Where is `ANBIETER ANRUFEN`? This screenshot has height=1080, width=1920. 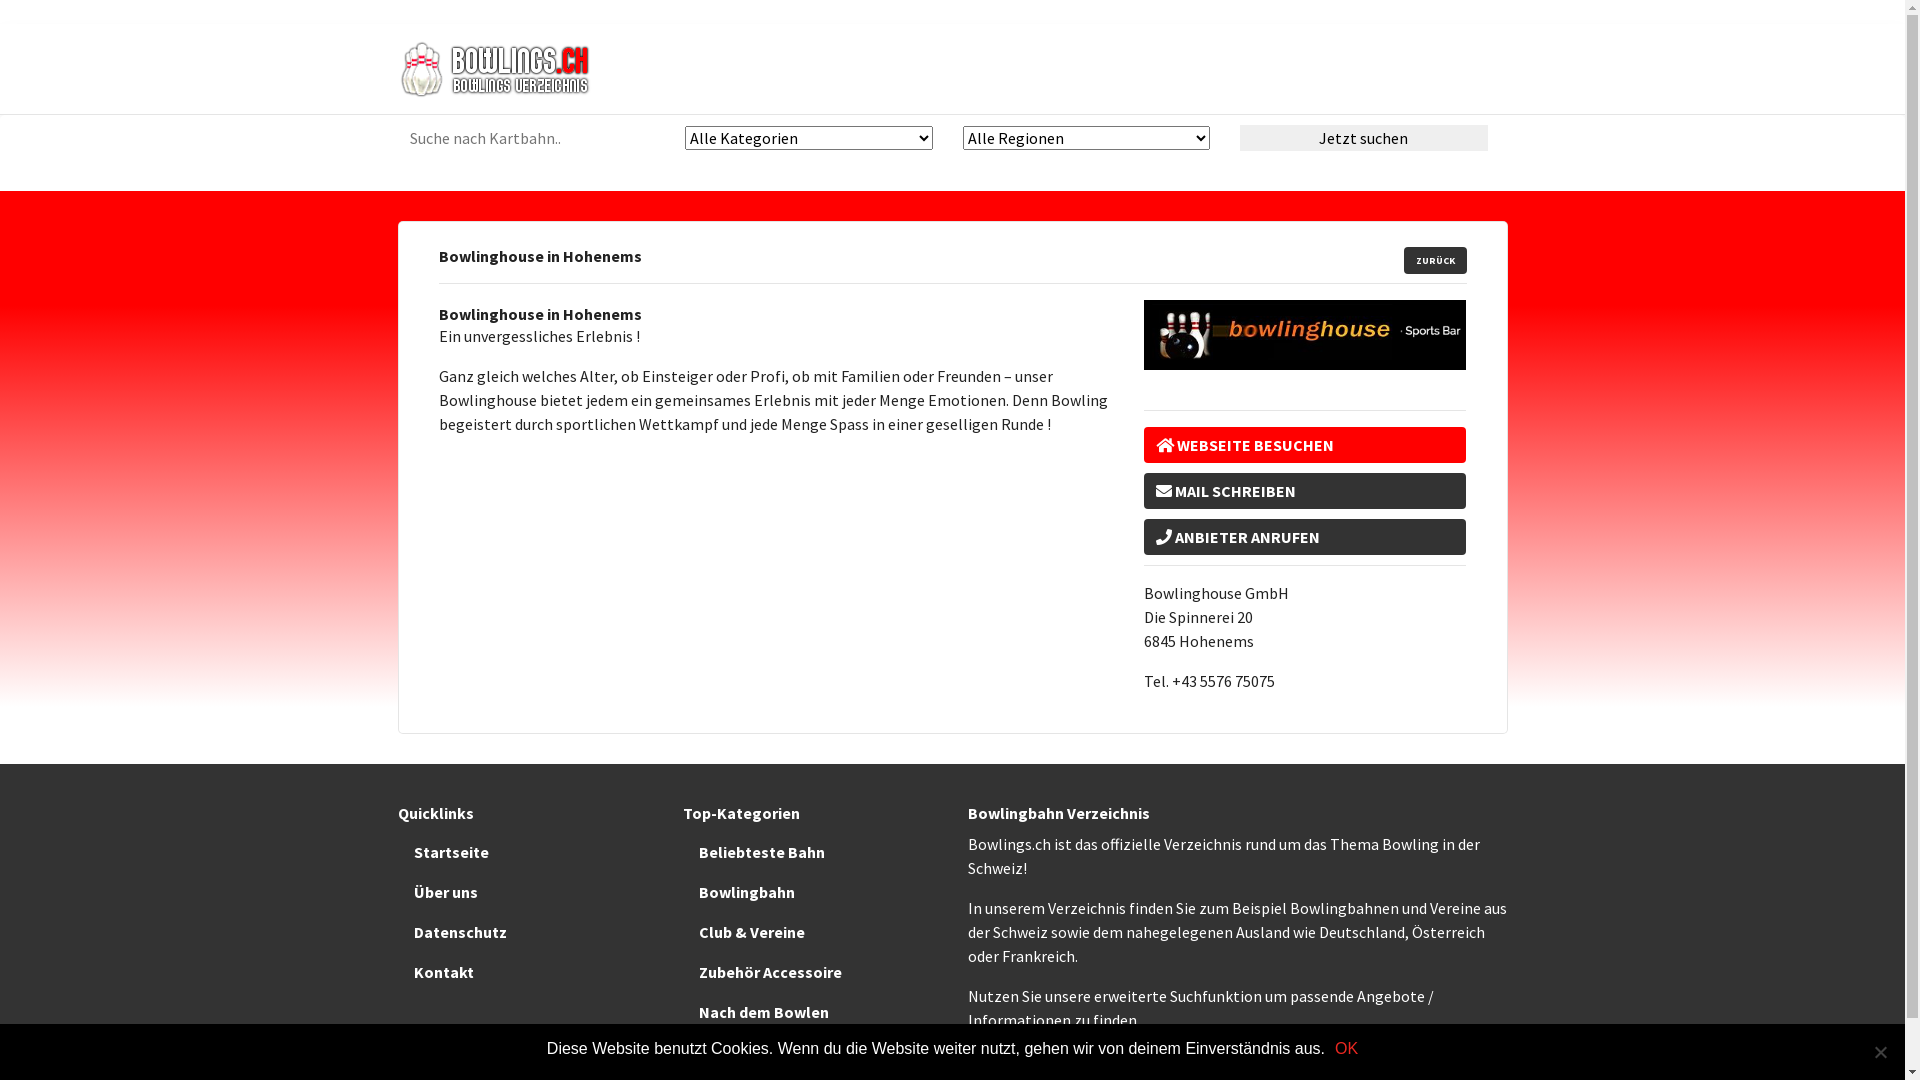 ANBIETER ANRUFEN is located at coordinates (1306, 537).